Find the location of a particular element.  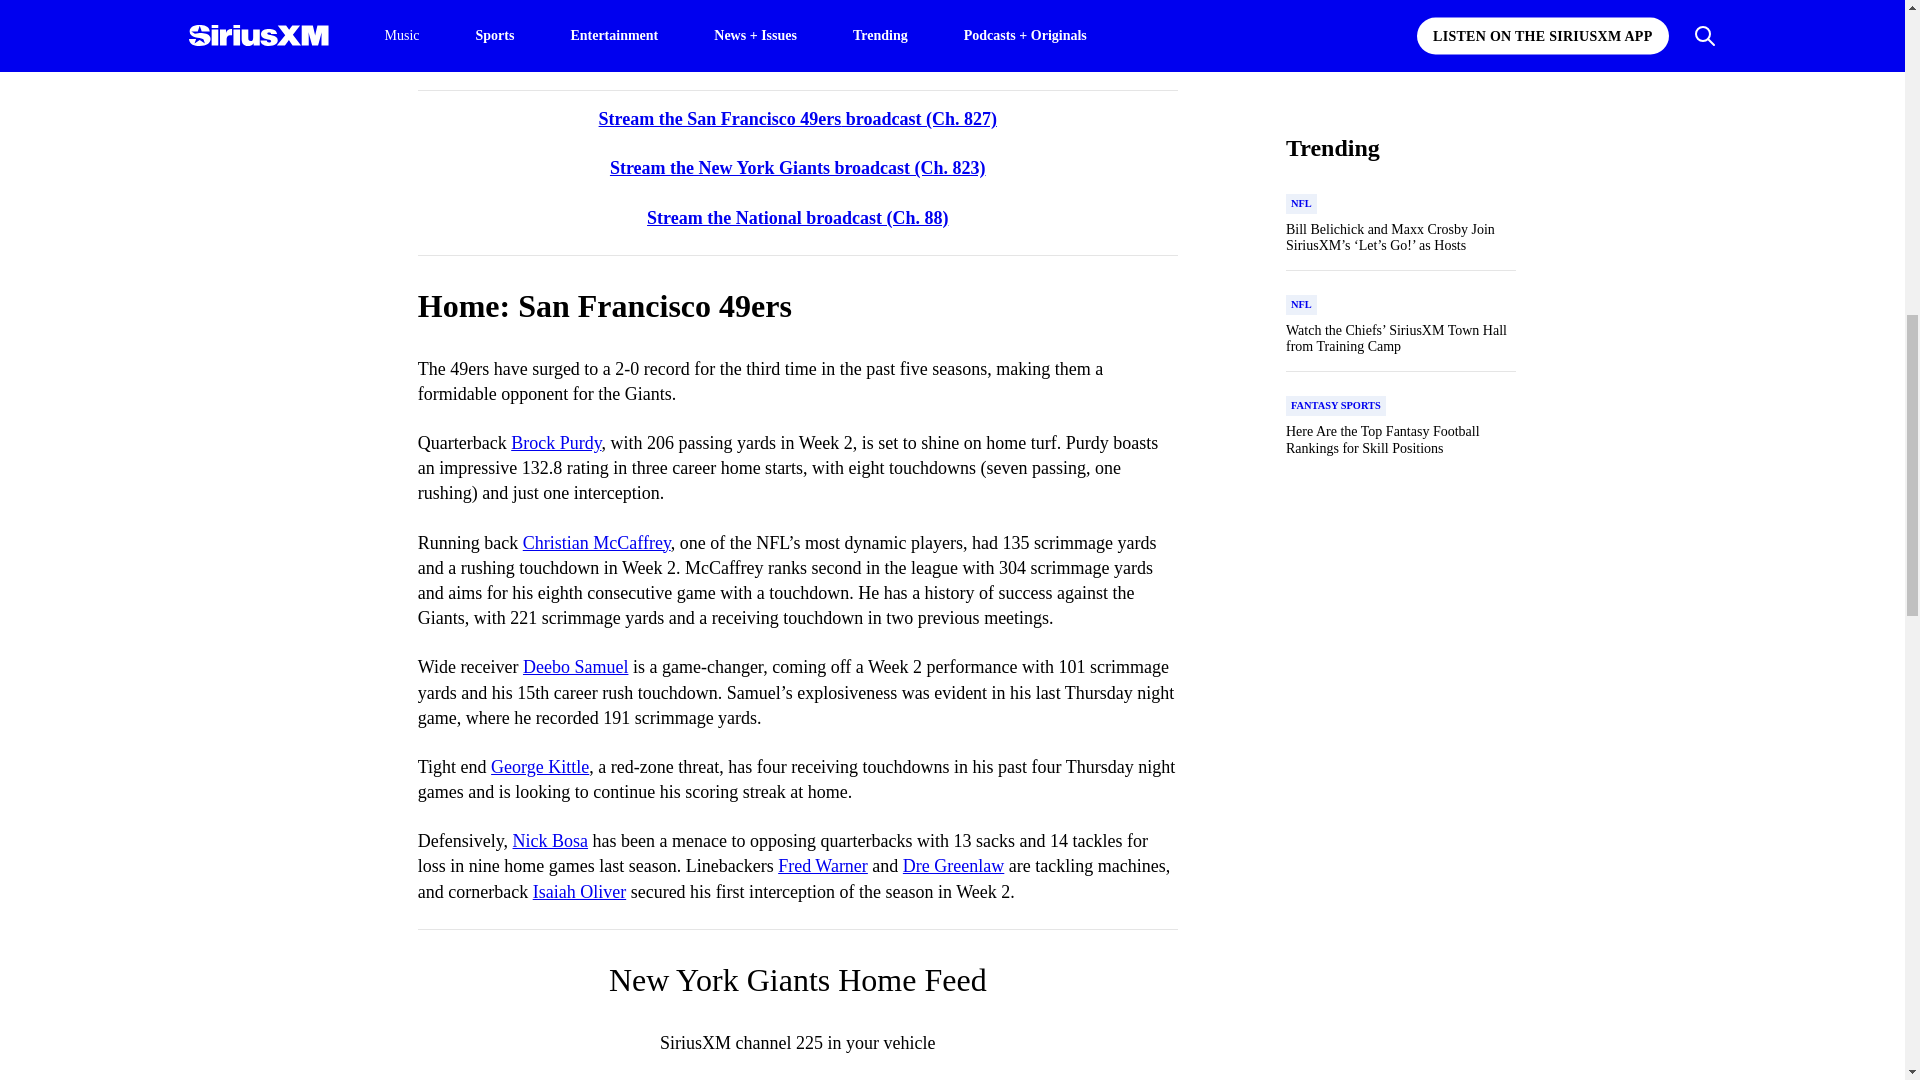

Christian McCaffrey is located at coordinates (596, 542).